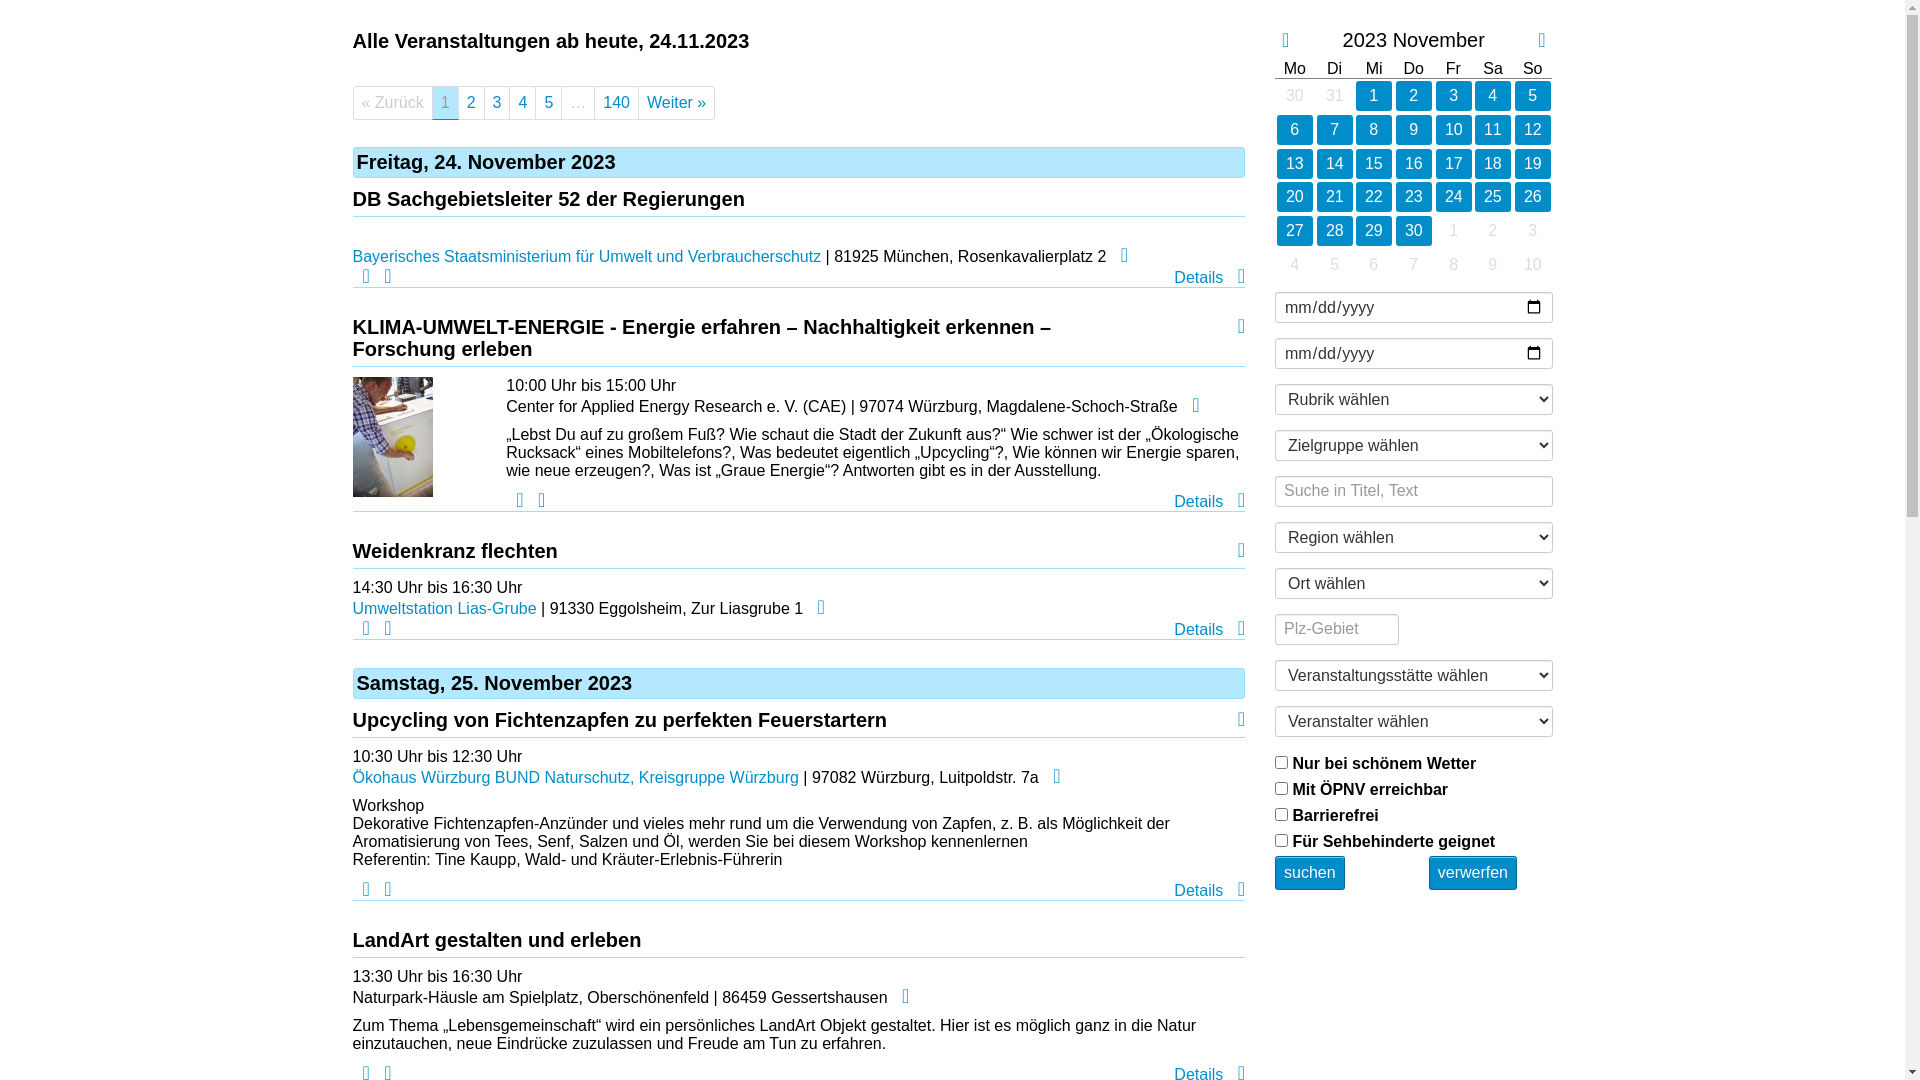  Describe the element at coordinates (1295, 130) in the screenshot. I see `6` at that location.